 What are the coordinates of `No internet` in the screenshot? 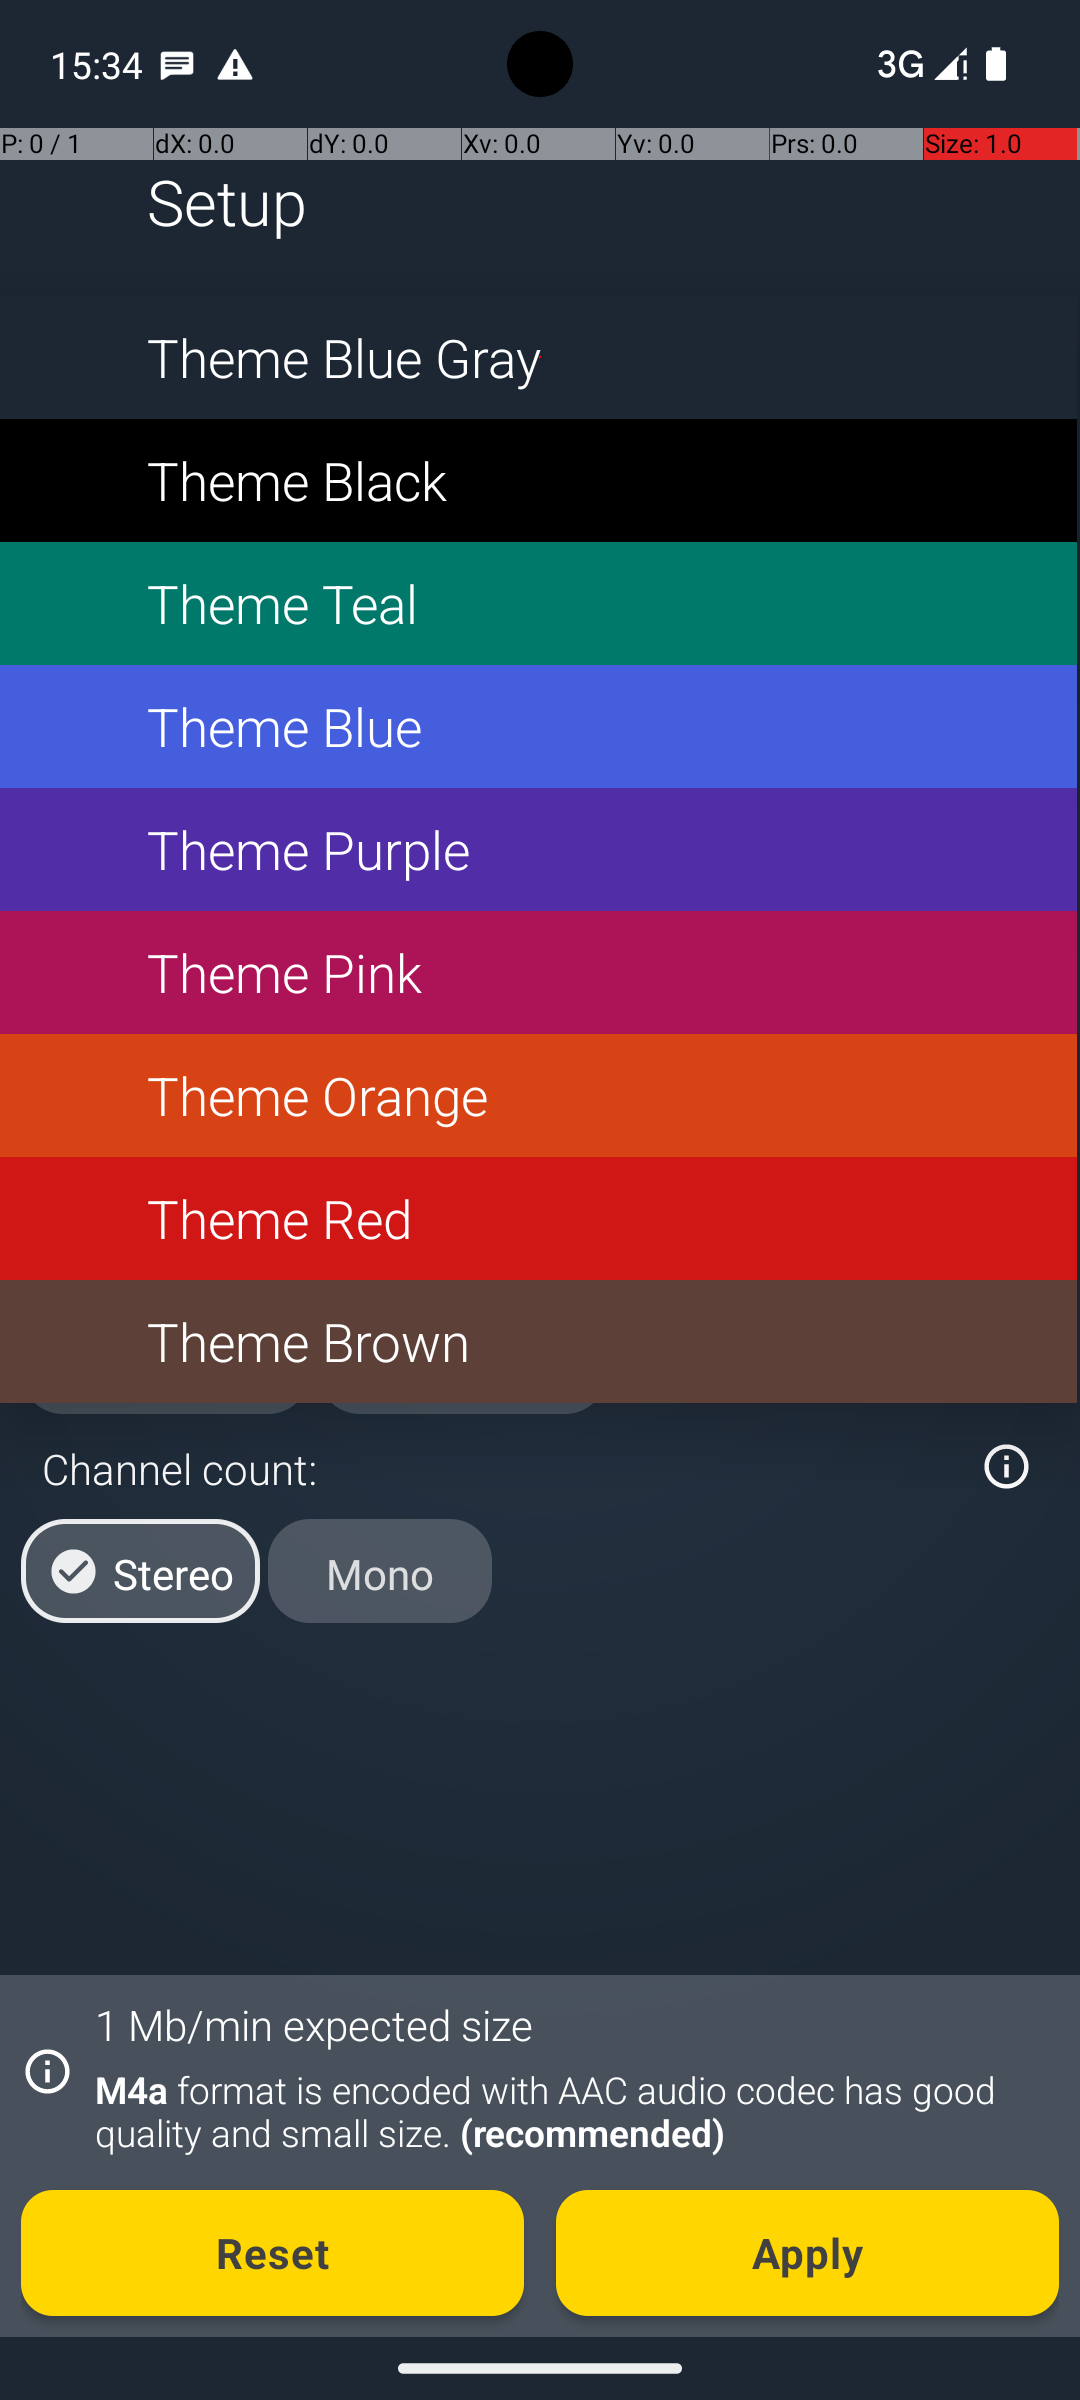 It's located at (898, 64).